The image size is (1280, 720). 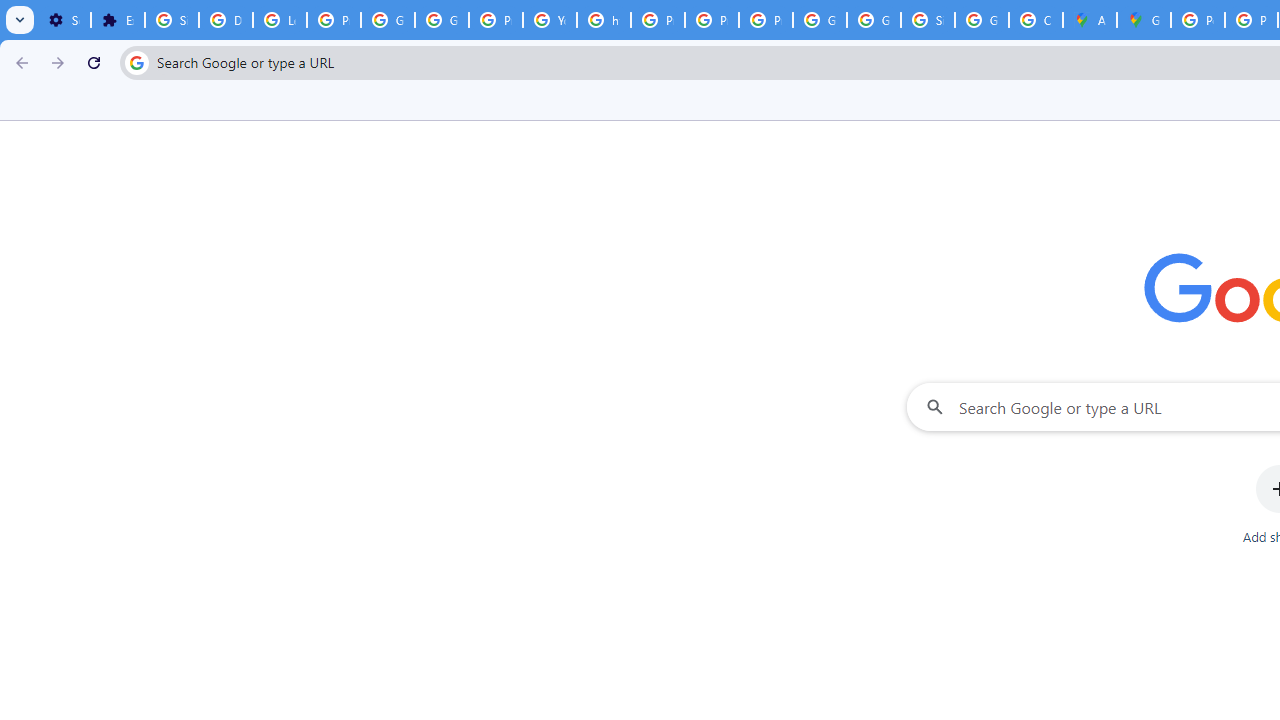 What do you see at coordinates (928, 20) in the screenshot?
I see `Sign in - Google Accounts` at bounding box center [928, 20].